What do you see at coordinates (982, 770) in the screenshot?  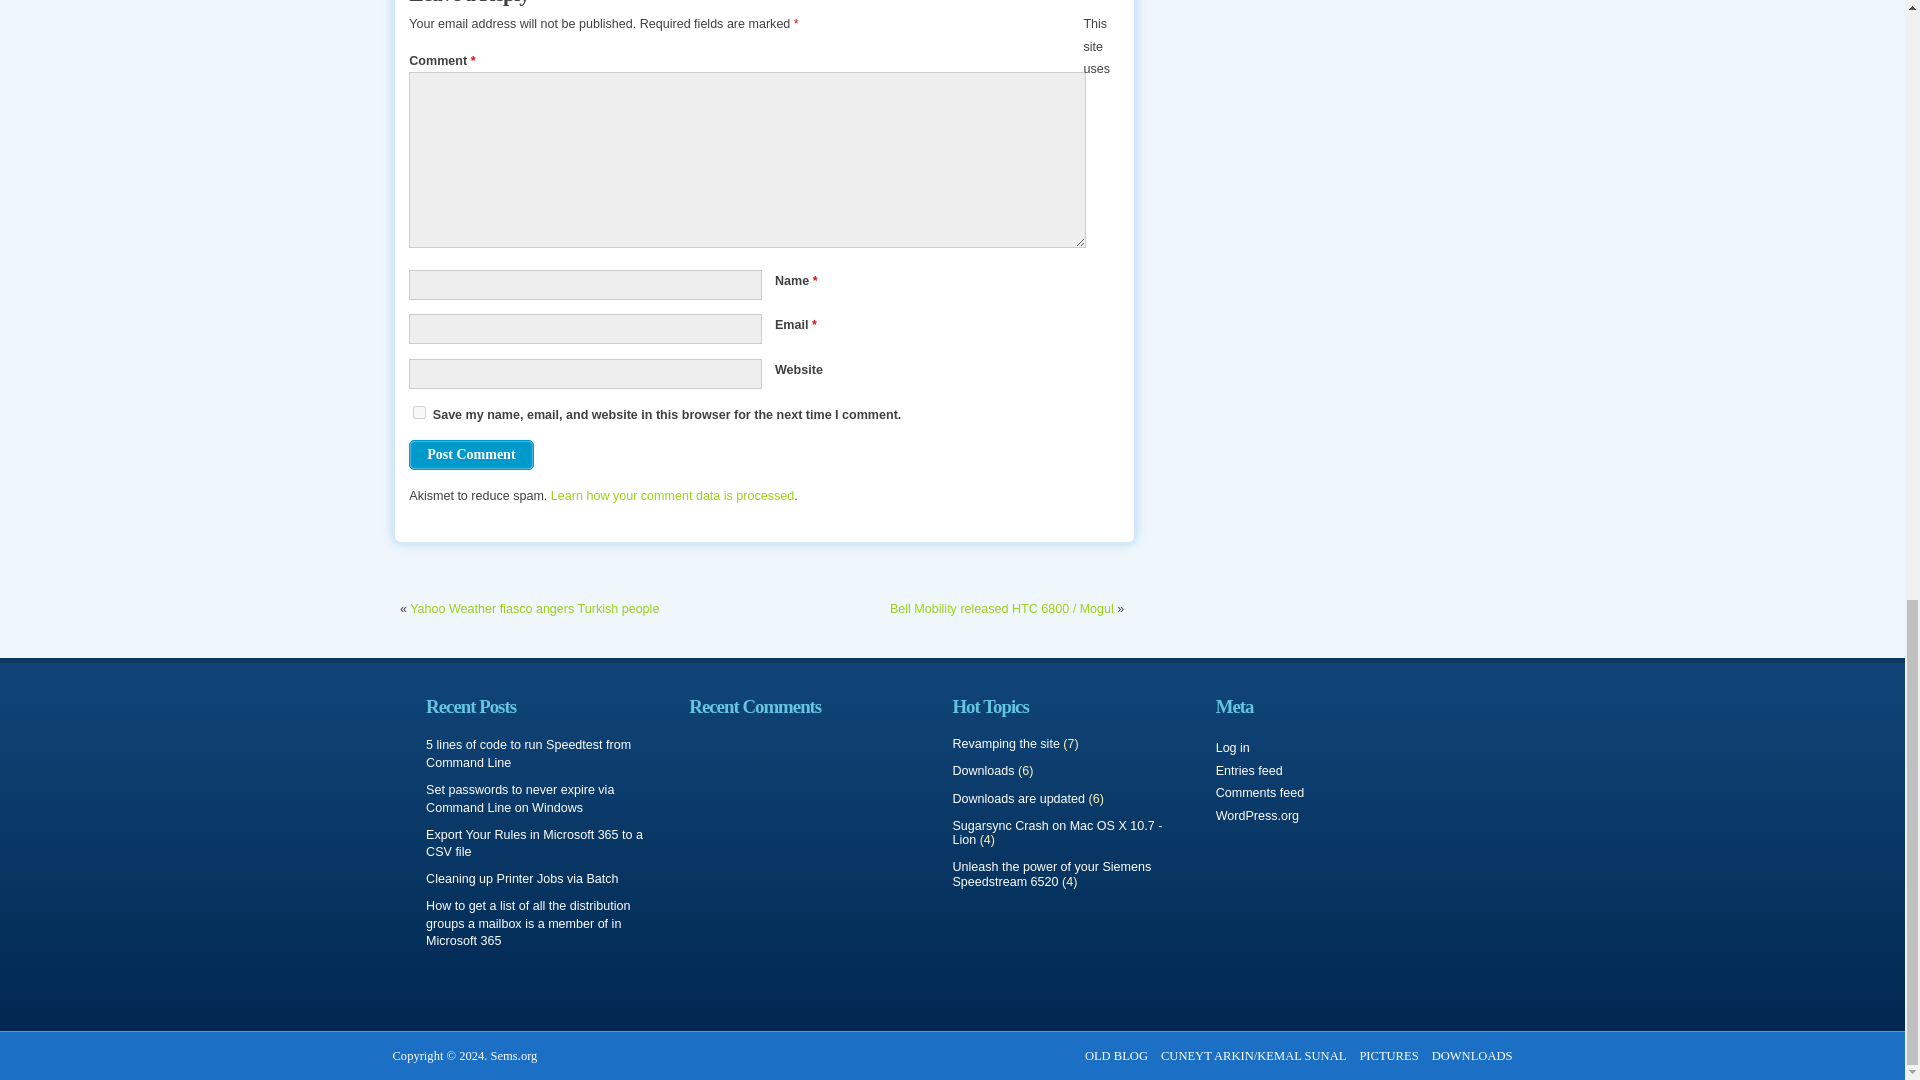 I see `Downloads` at bounding box center [982, 770].